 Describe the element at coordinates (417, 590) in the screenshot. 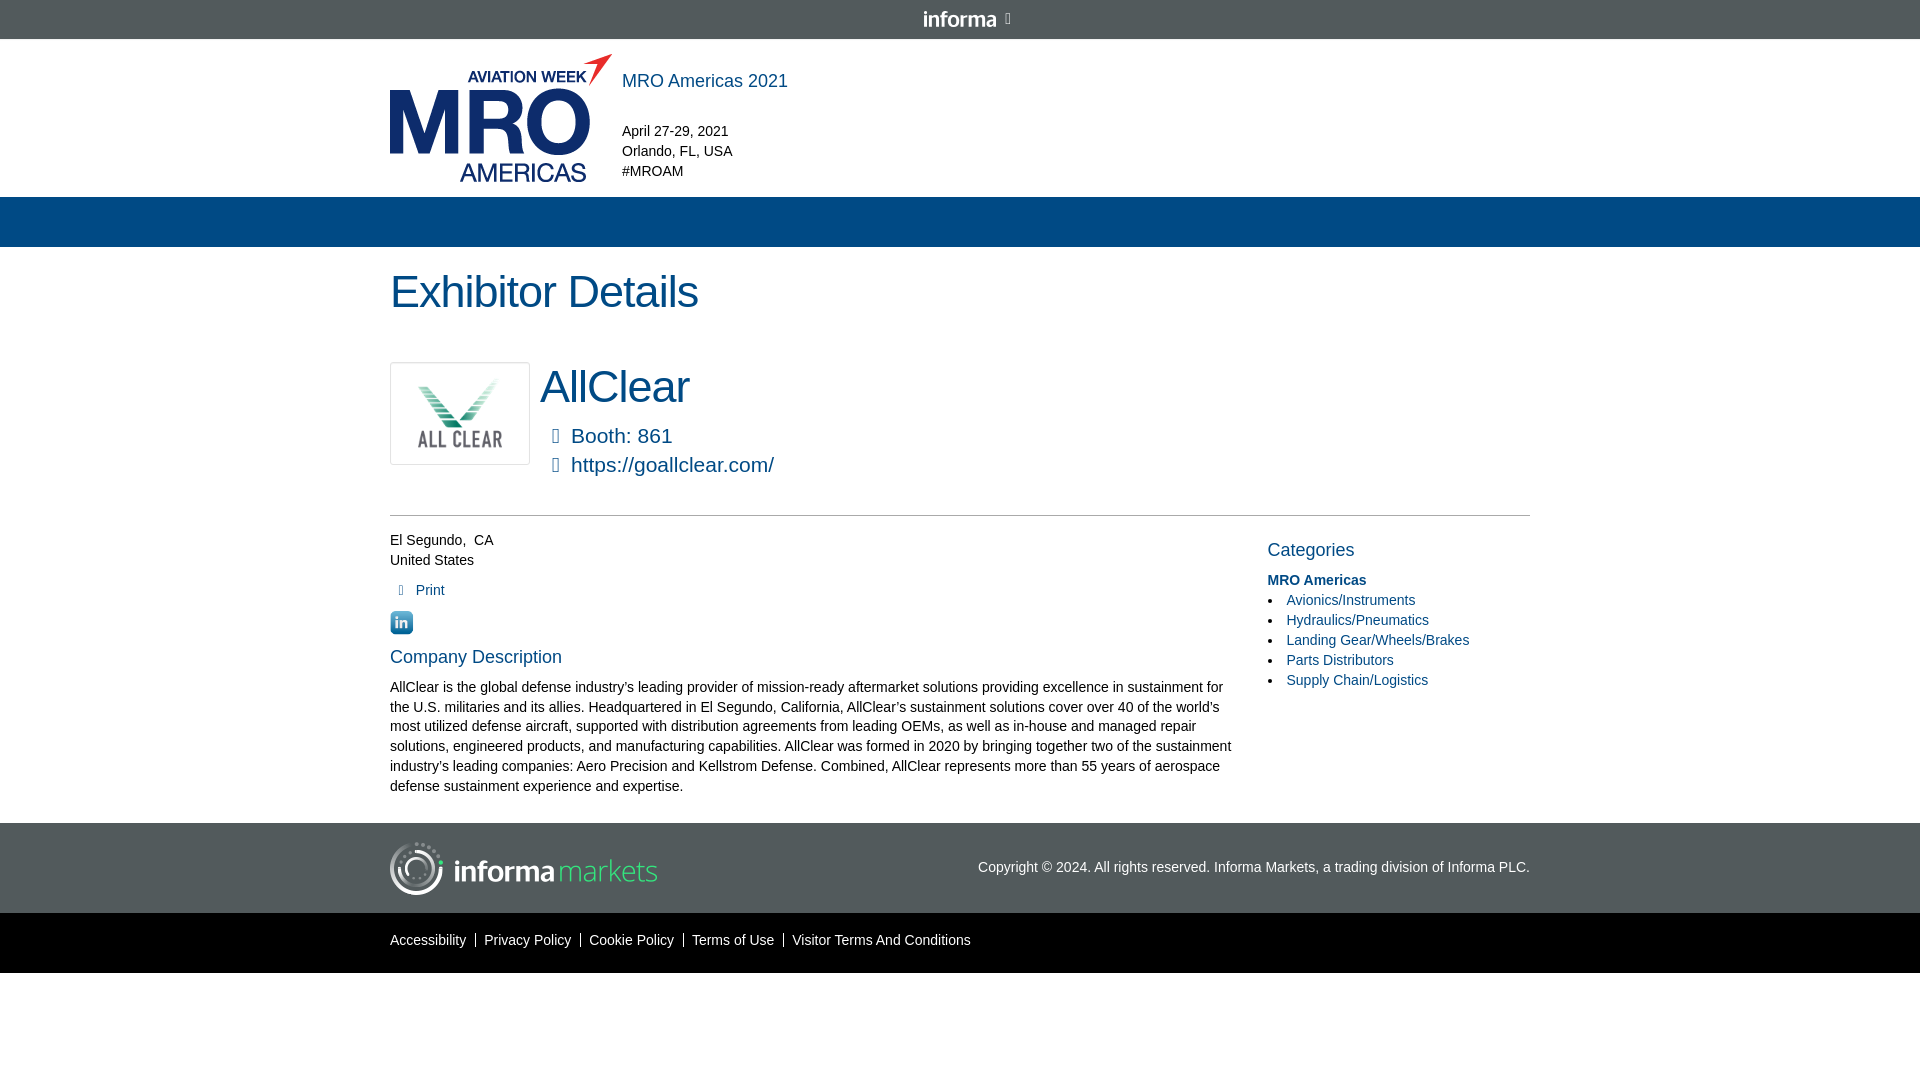

I see `Print` at that location.